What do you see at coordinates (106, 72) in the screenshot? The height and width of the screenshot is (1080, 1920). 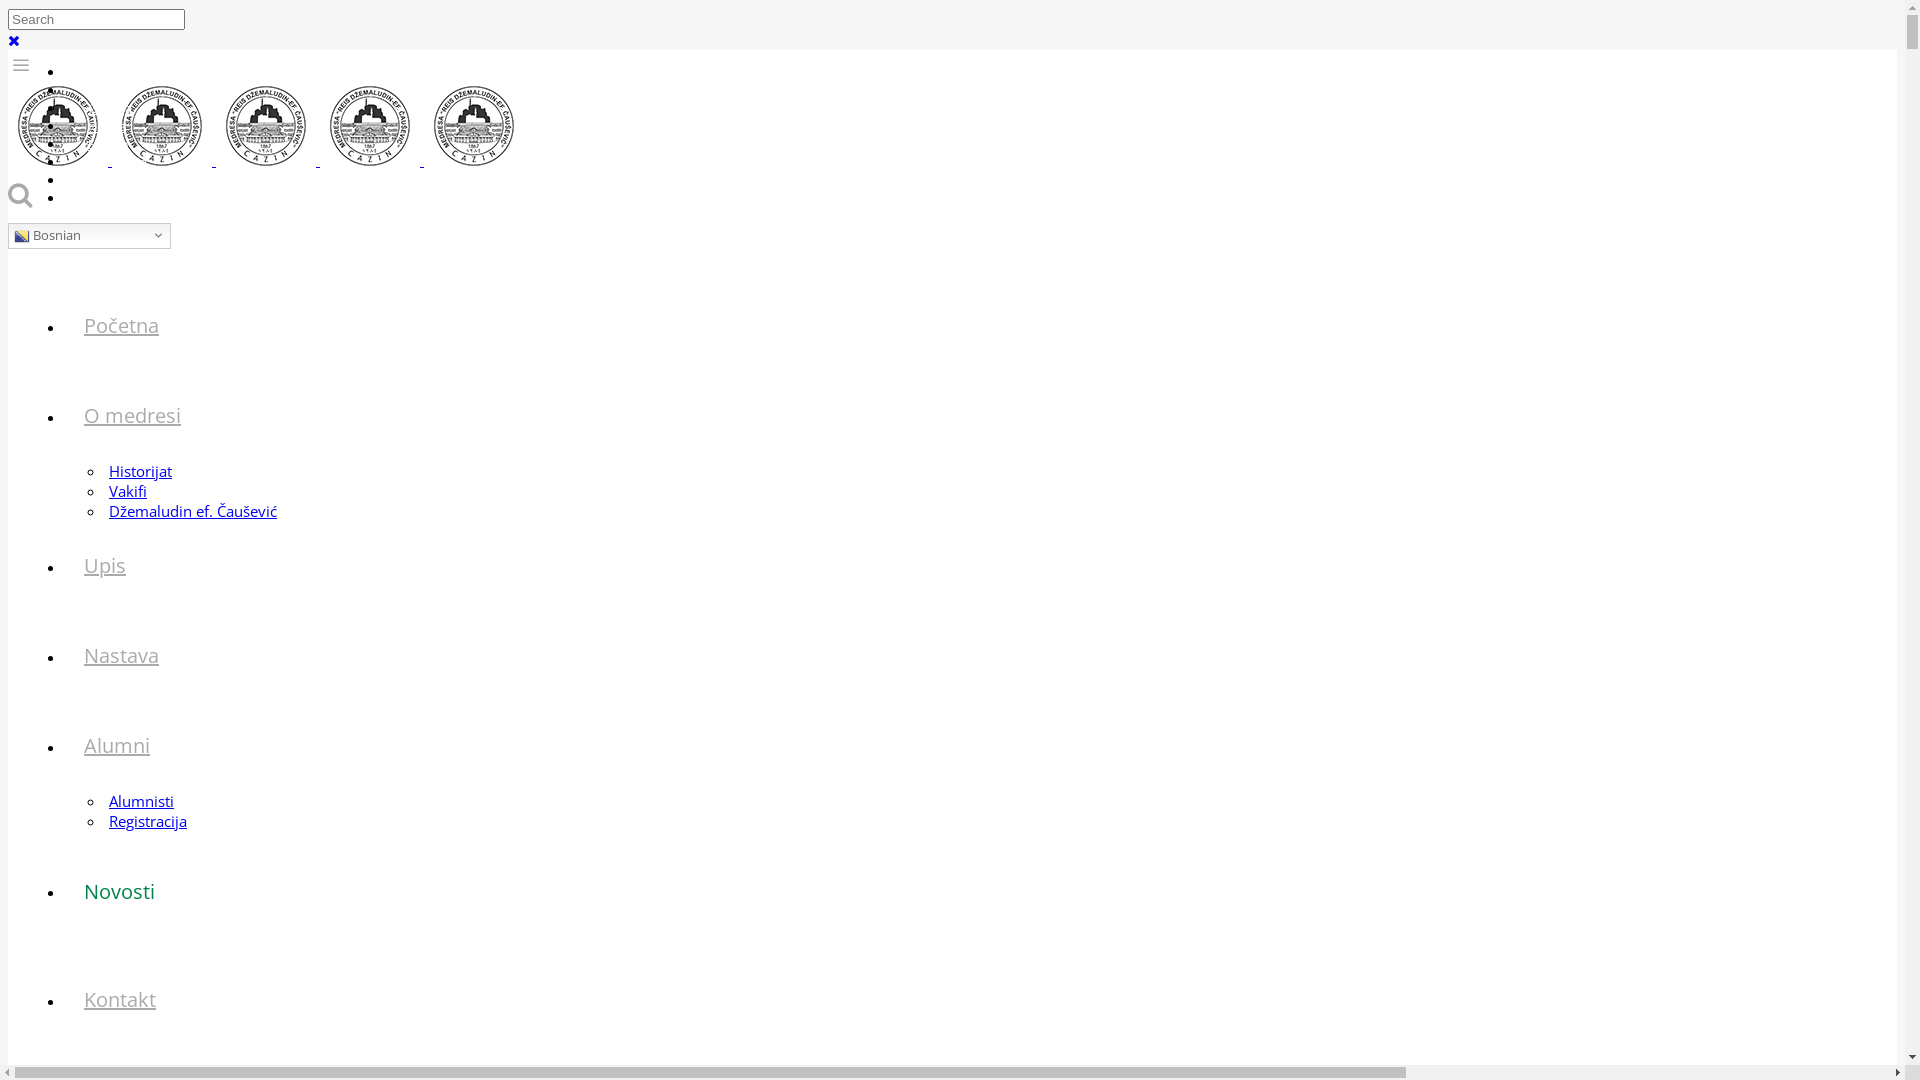 I see `eDnevnik` at bounding box center [106, 72].